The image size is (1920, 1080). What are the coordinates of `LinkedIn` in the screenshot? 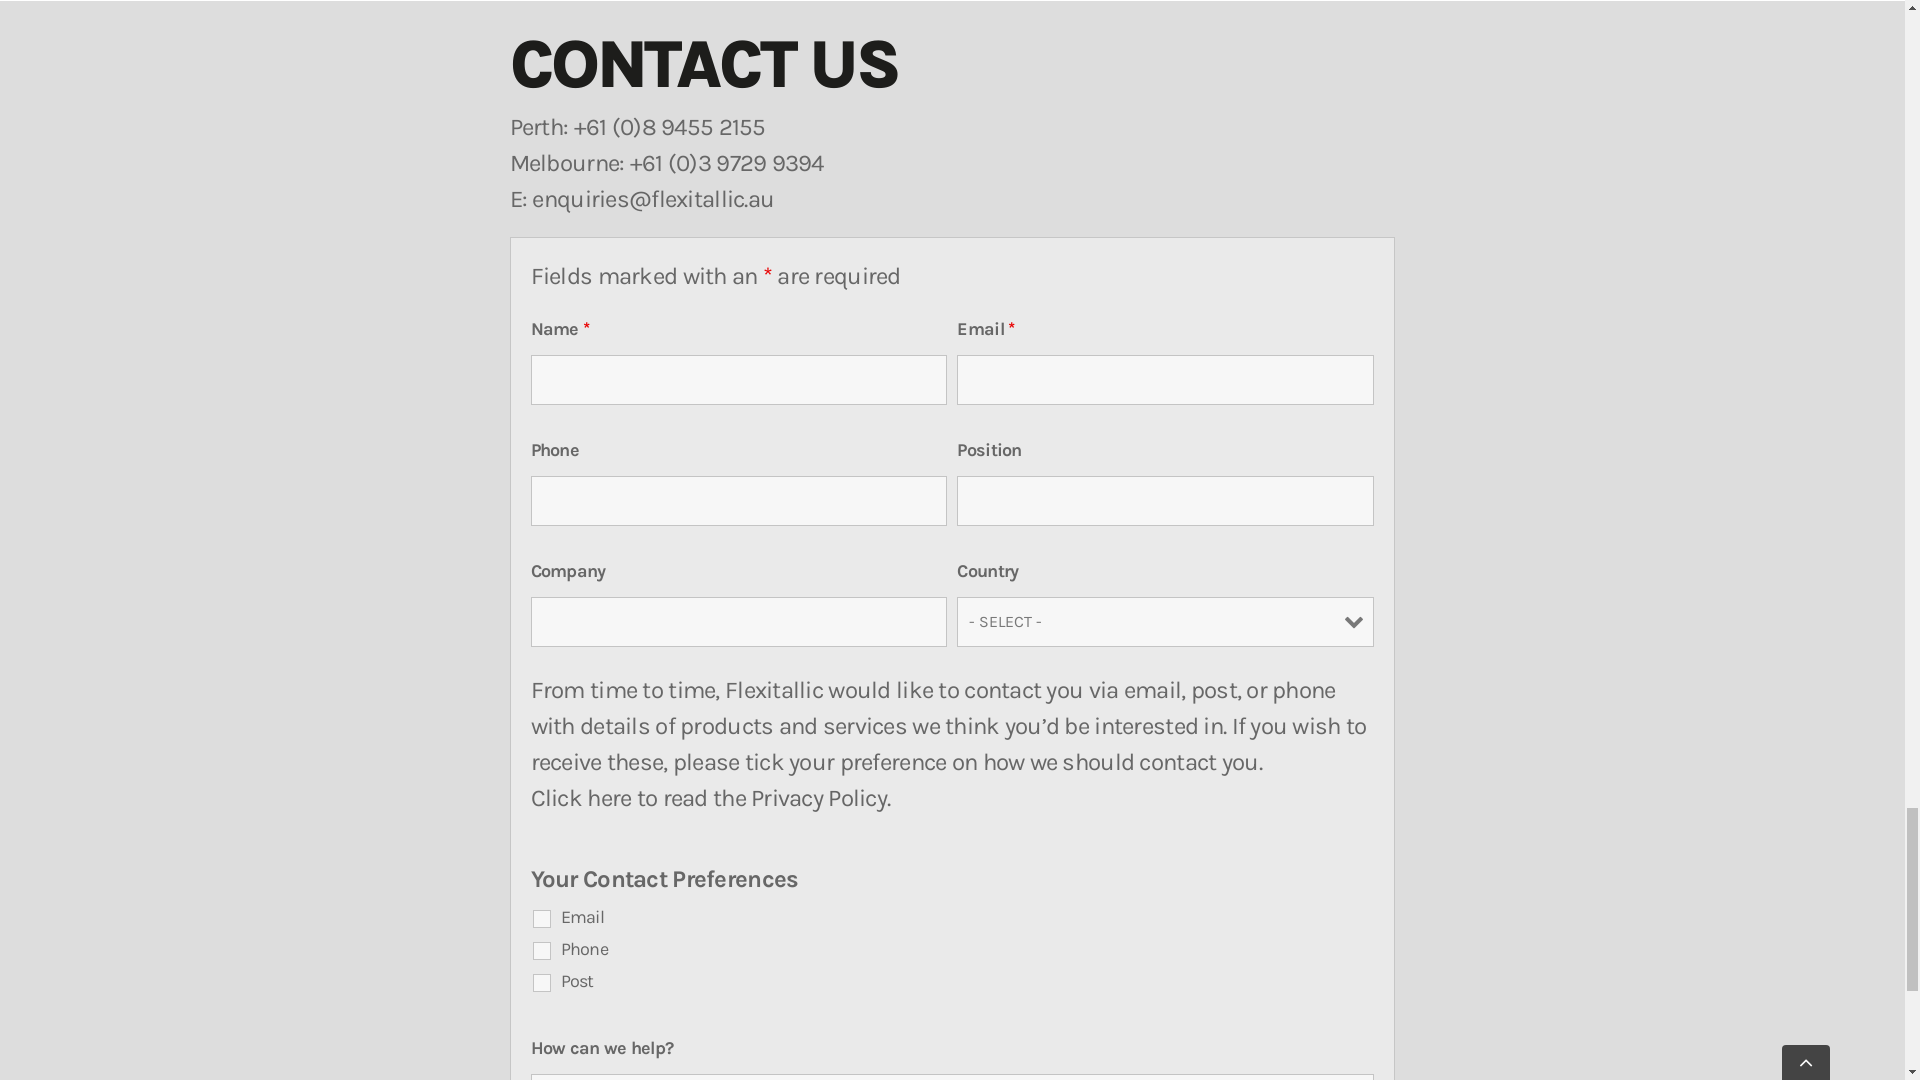 It's located at (1724, 20).